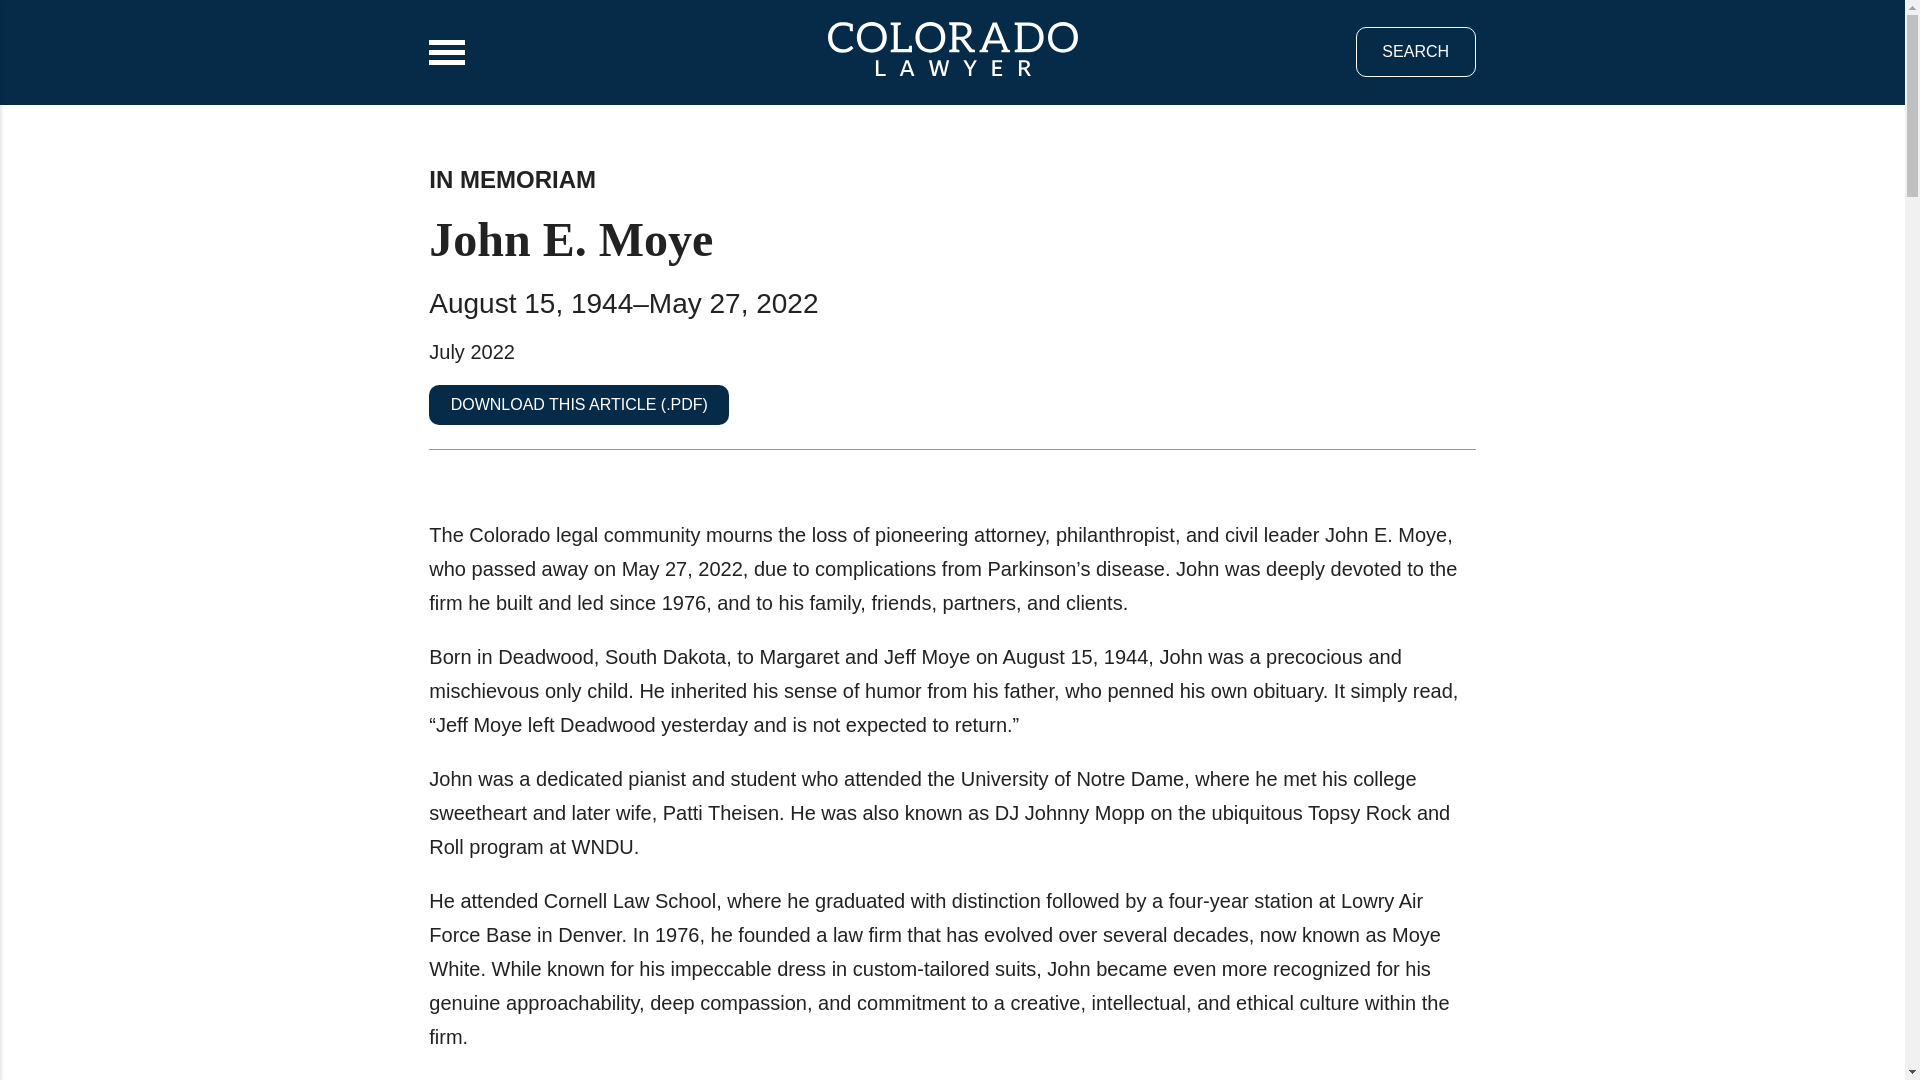  I want to click on IN MEMORIAM, so click(512, 180).